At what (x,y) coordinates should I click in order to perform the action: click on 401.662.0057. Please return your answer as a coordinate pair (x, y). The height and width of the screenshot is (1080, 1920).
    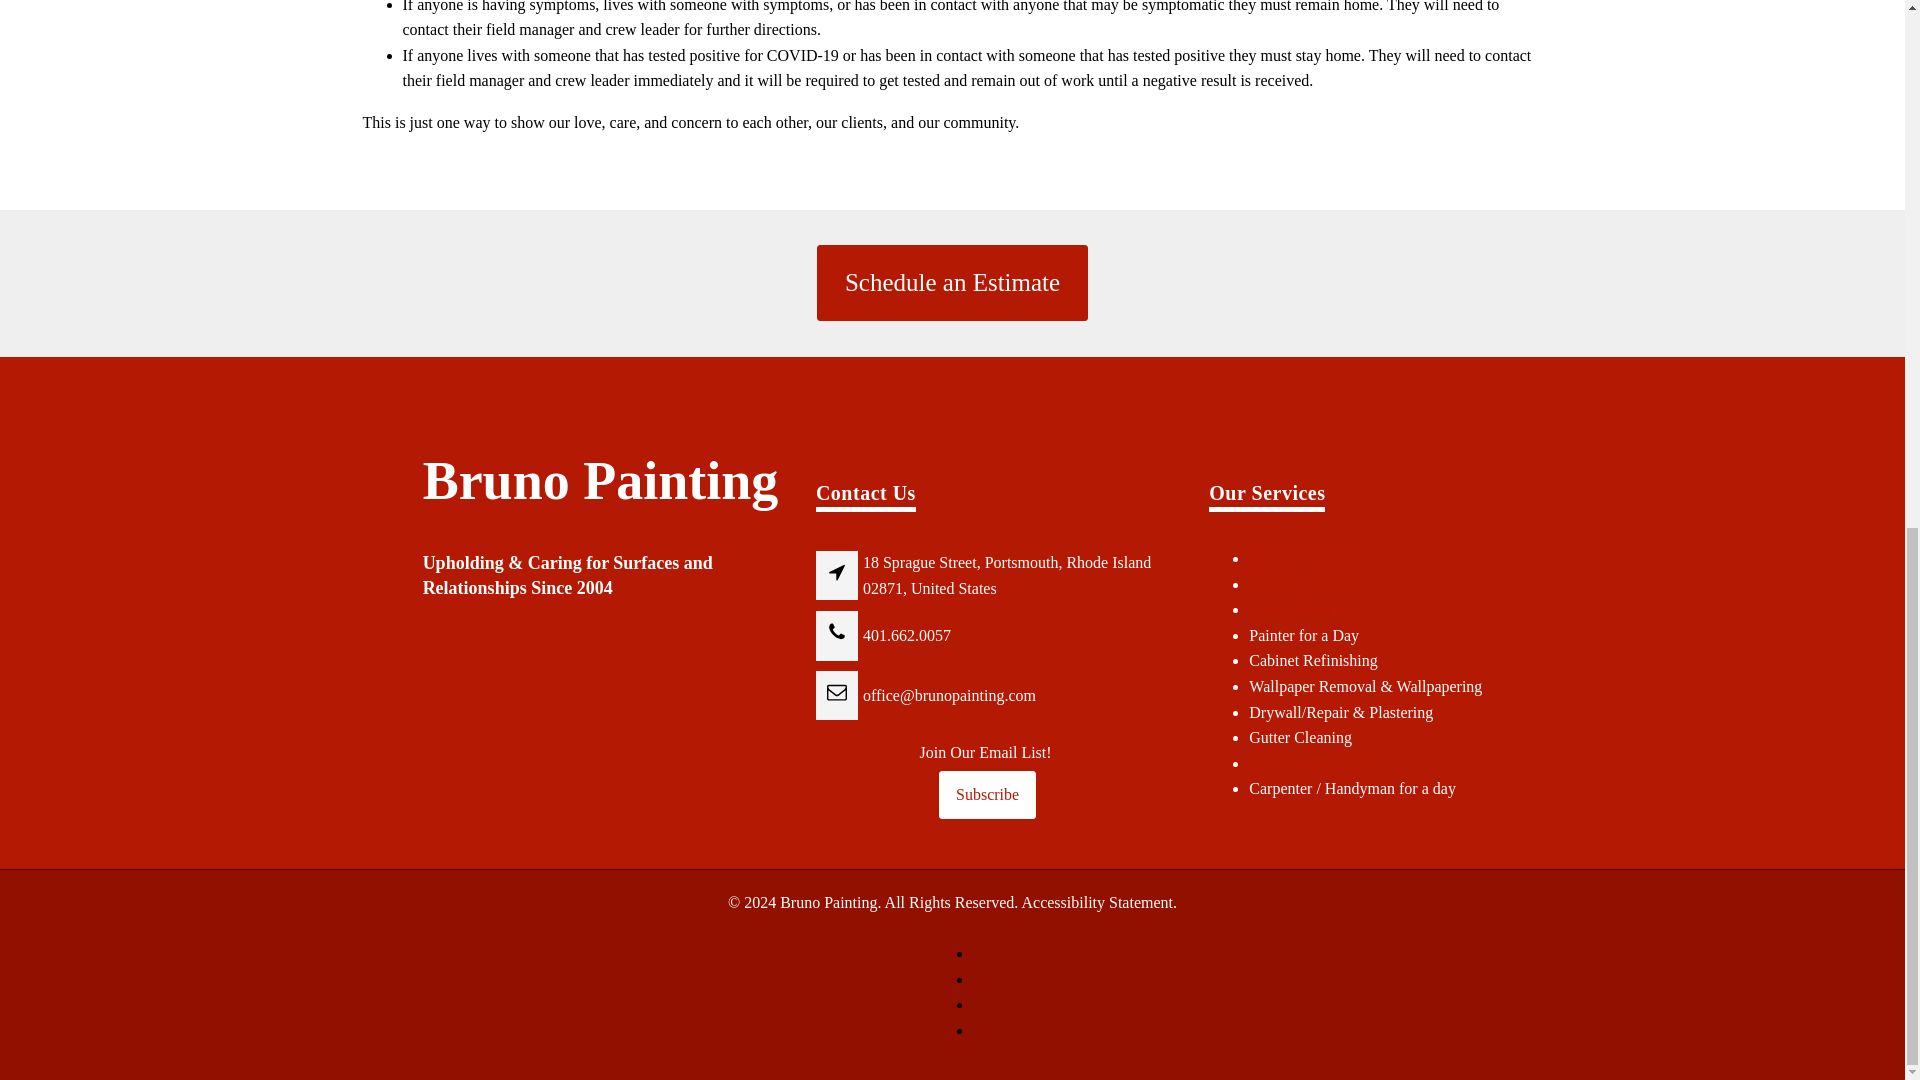
    Looking at the image, I should click on (907, 636).